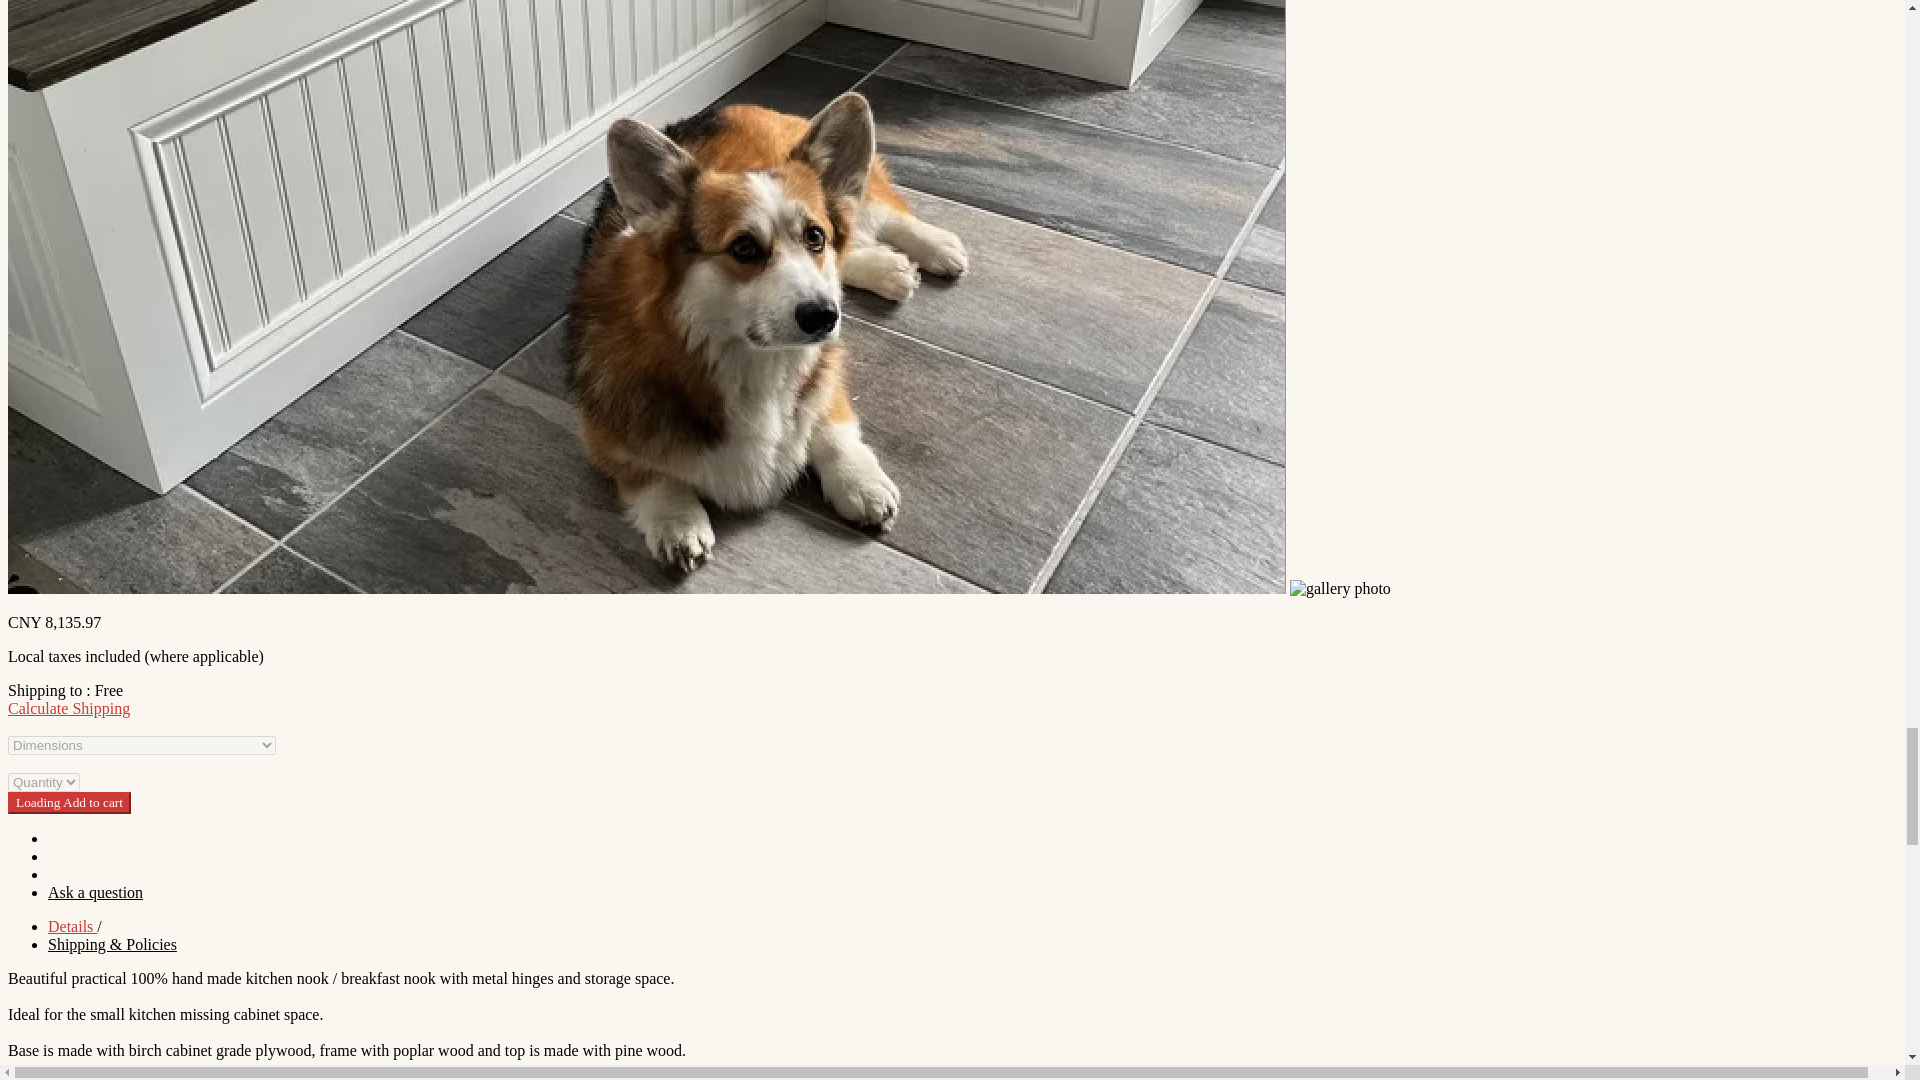  What do you see at coordinates (95, 892) in the screenshot?
I see `Ask a question` at bounding box center [95, 892].